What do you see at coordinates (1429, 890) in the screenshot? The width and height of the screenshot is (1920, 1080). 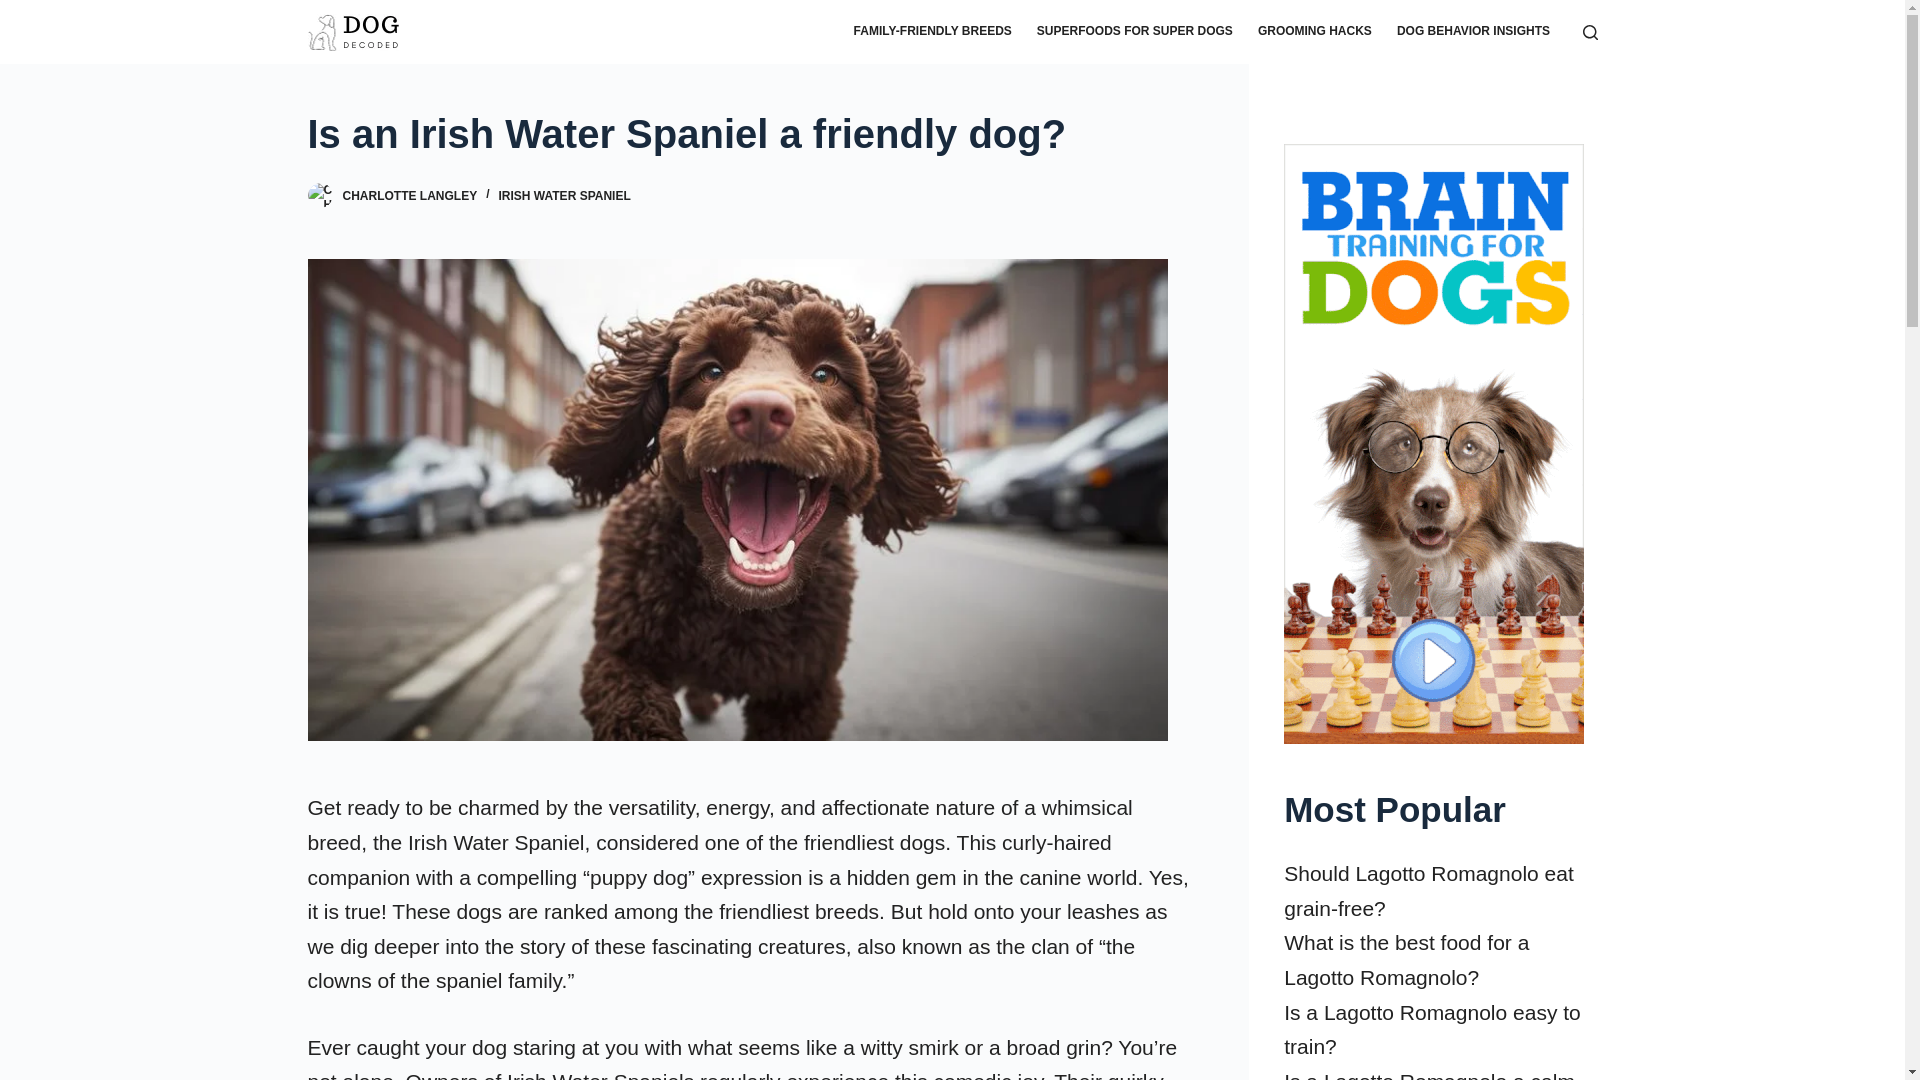 I see `Should Lagotto Romagnolo eat grain-free?` at bounding box center [1429, 890].